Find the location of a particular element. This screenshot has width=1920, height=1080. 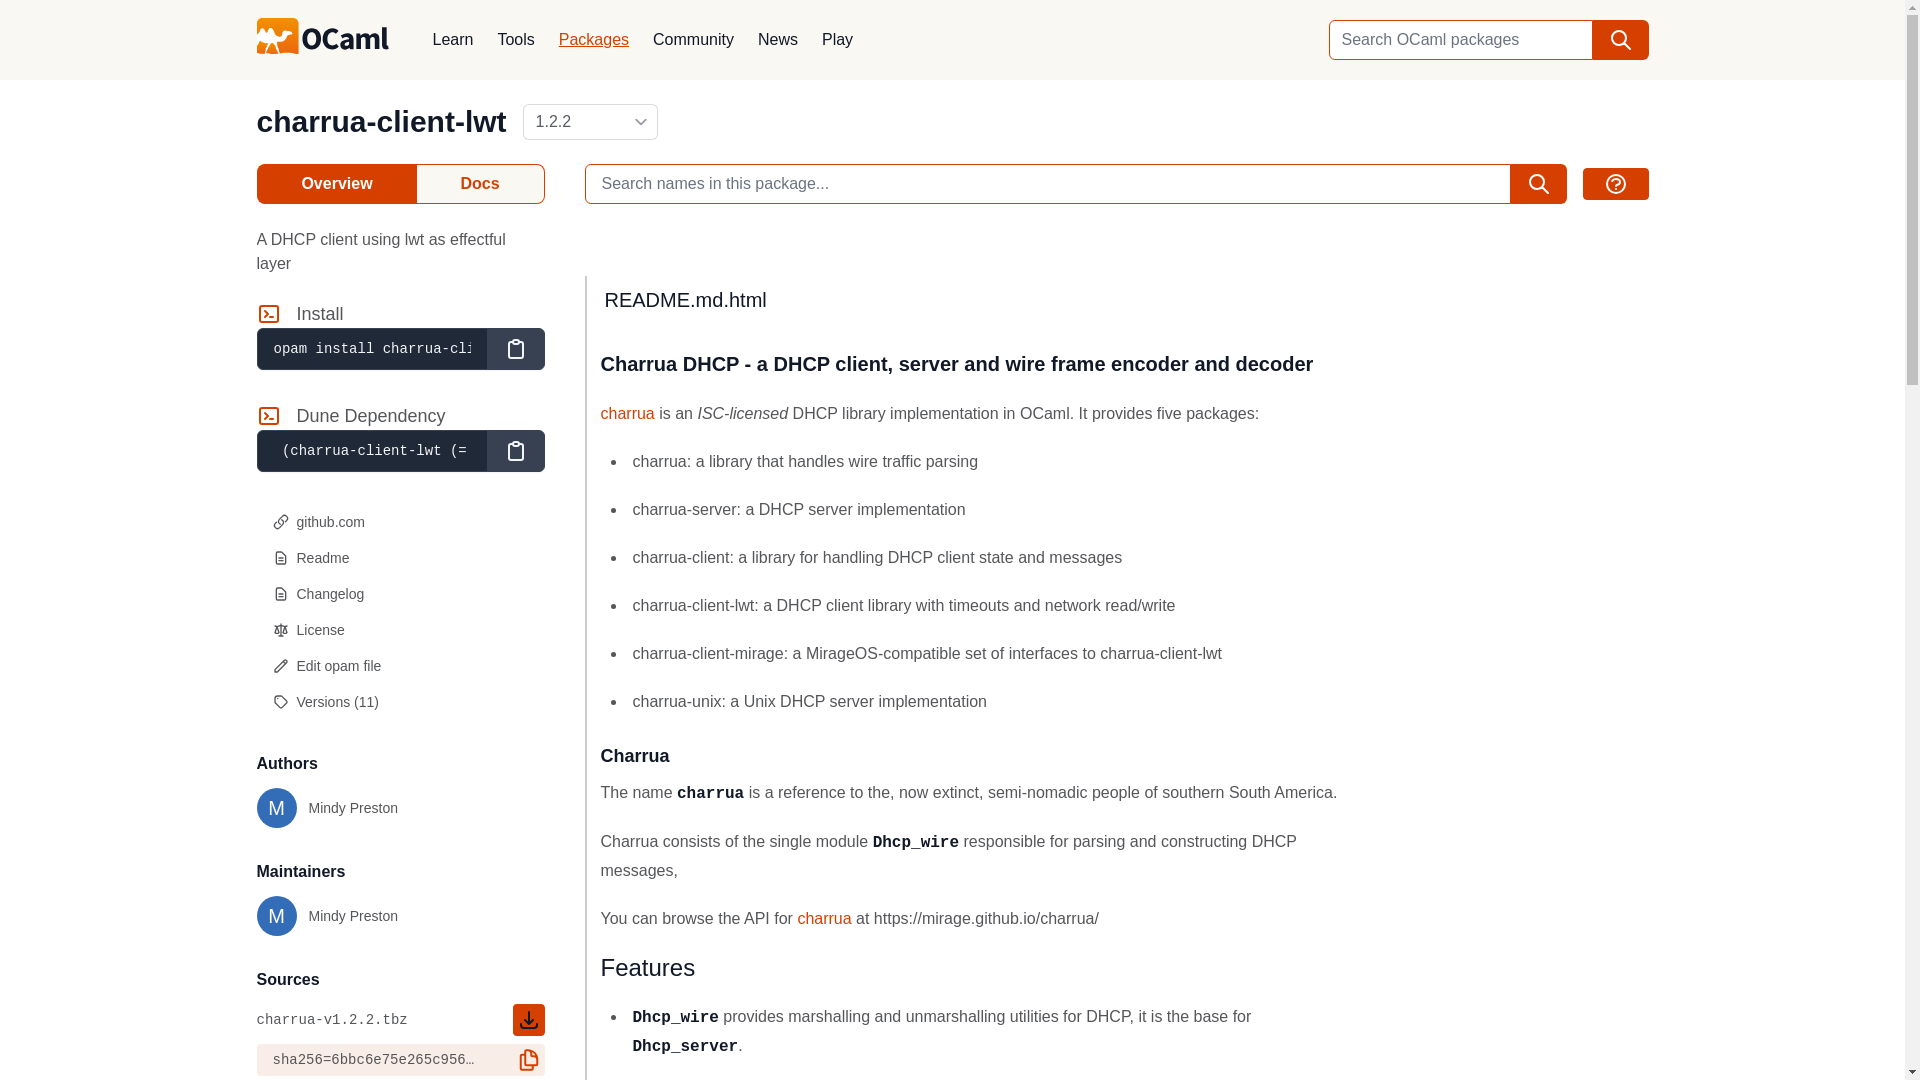

Copy to clipboard is located at coordinates (514, 450).